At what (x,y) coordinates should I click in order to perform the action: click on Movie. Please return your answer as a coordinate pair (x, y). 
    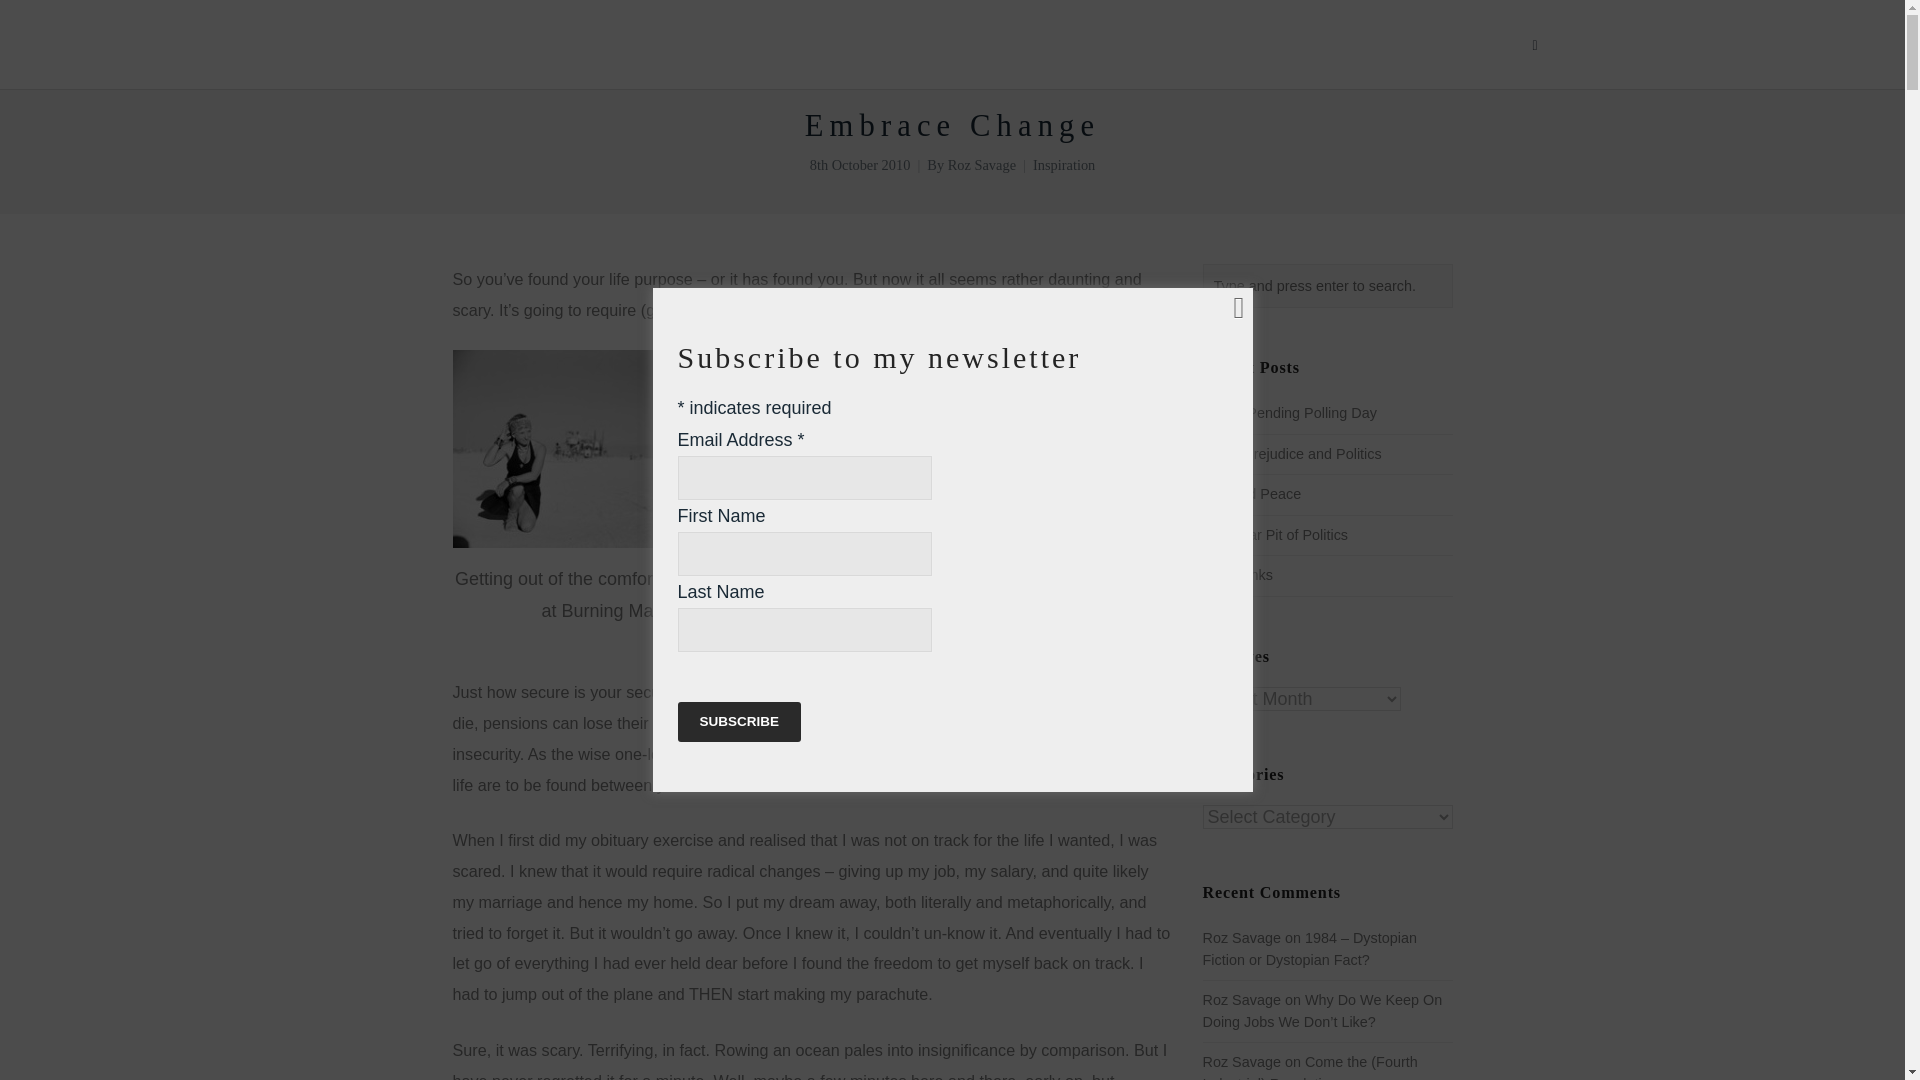
    Looking at the image, I should click on (1480, 44).